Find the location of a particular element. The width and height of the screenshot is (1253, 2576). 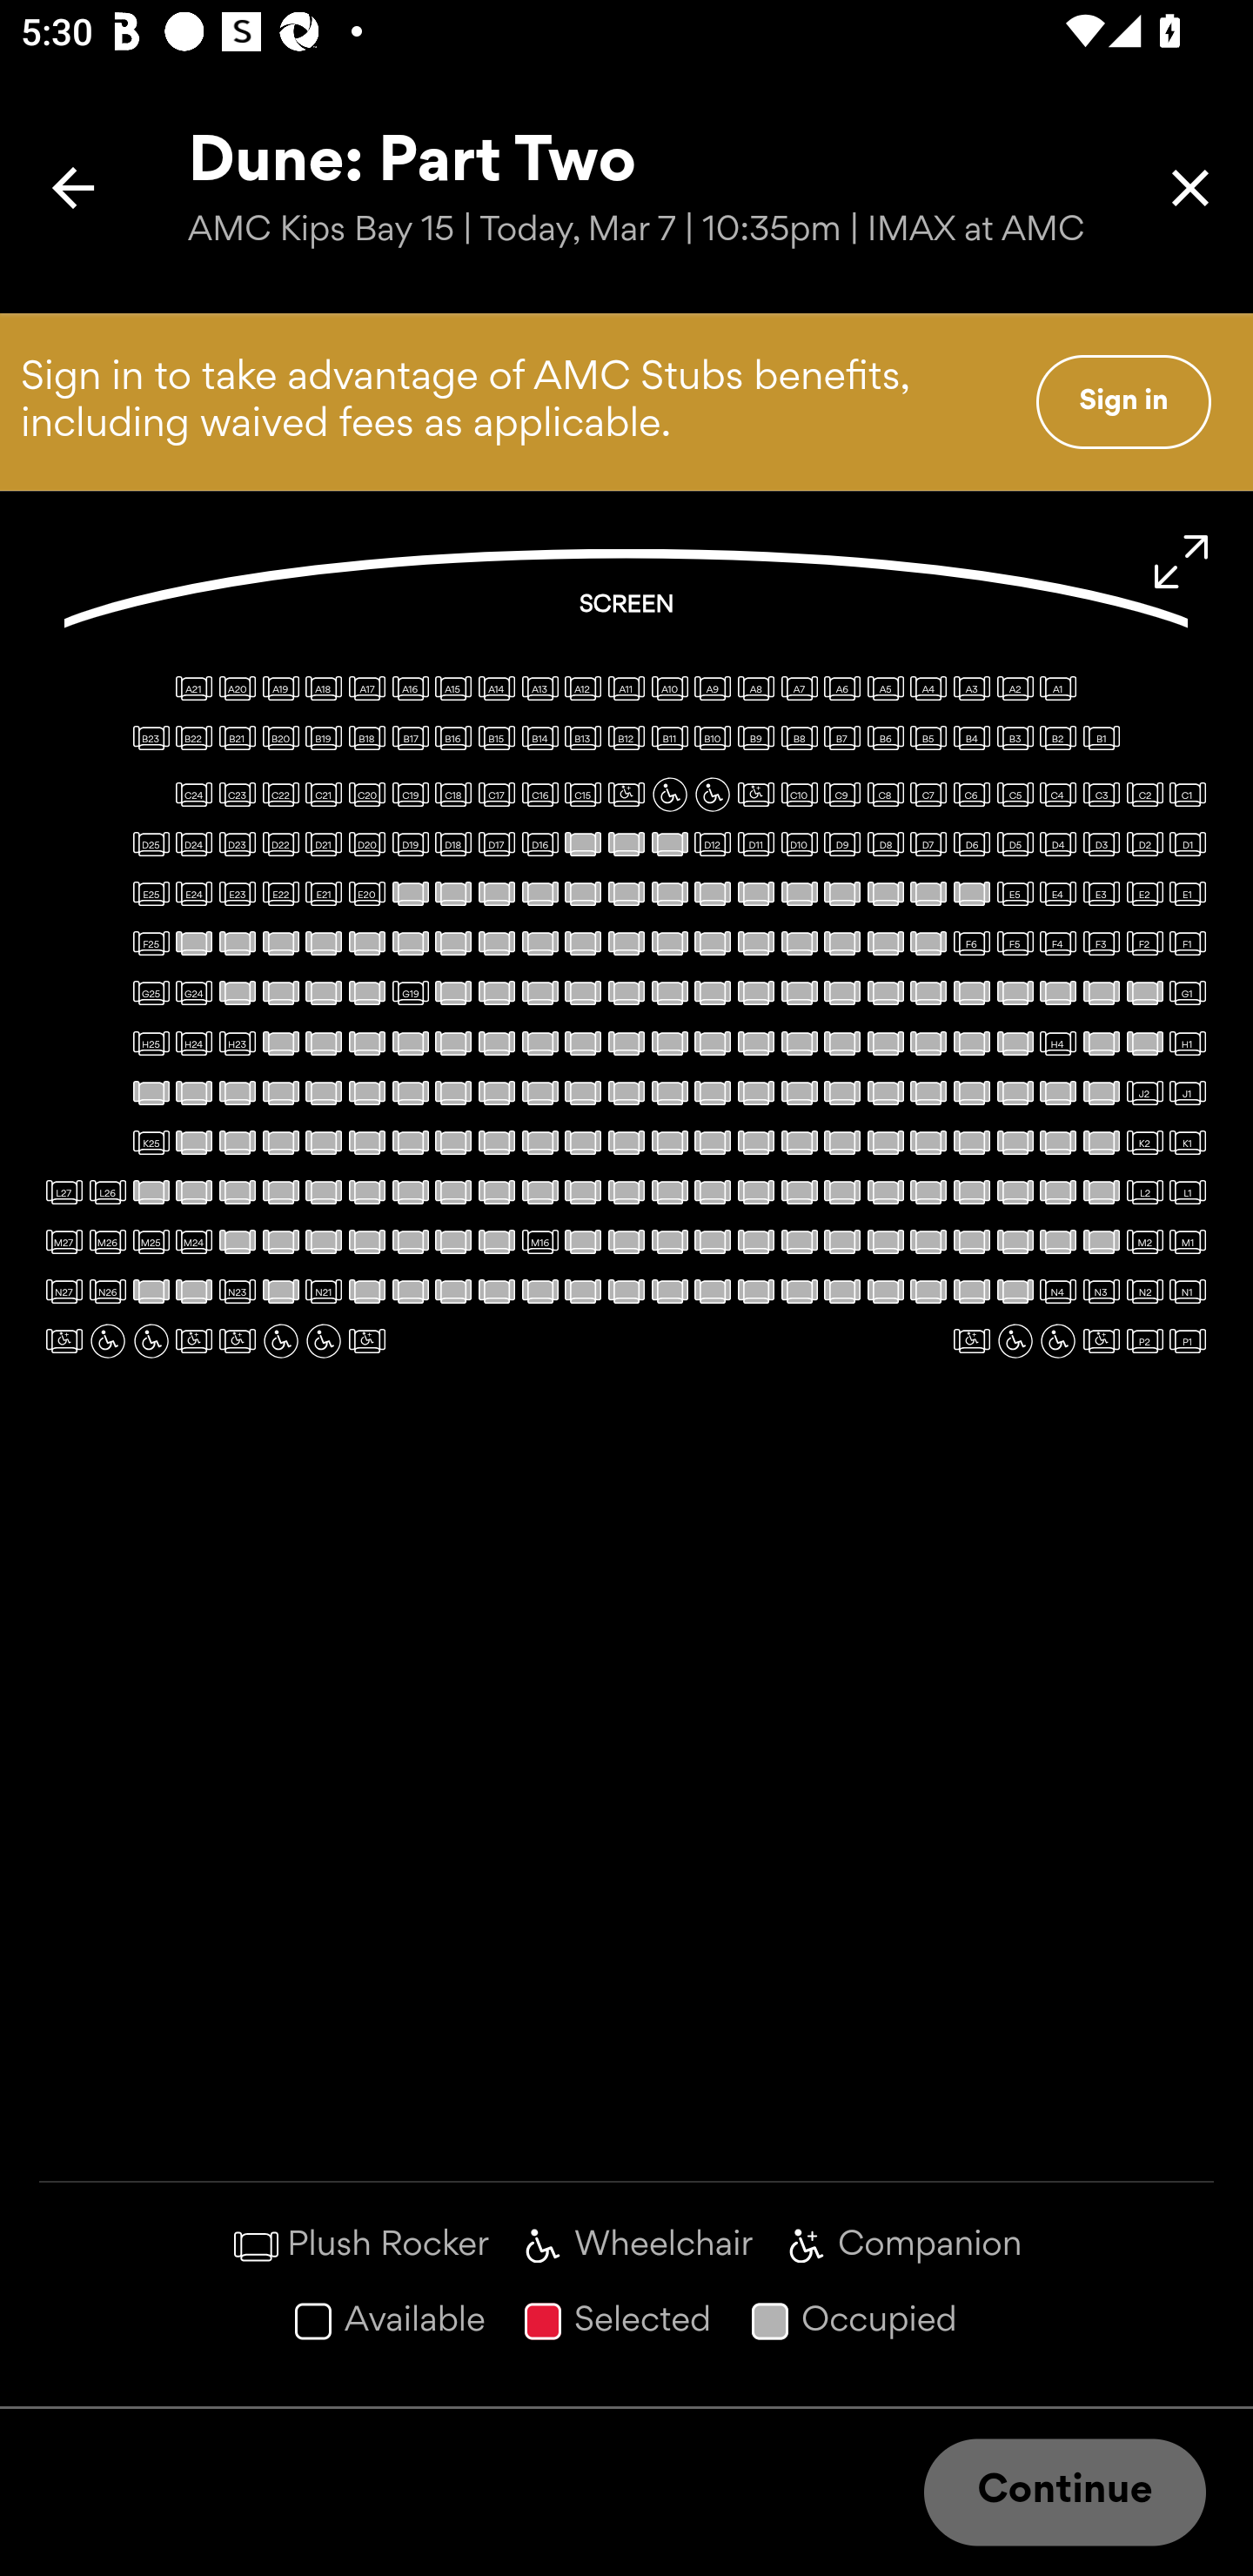

B3, Regular seat, available is located at coordinates (1015, 738).